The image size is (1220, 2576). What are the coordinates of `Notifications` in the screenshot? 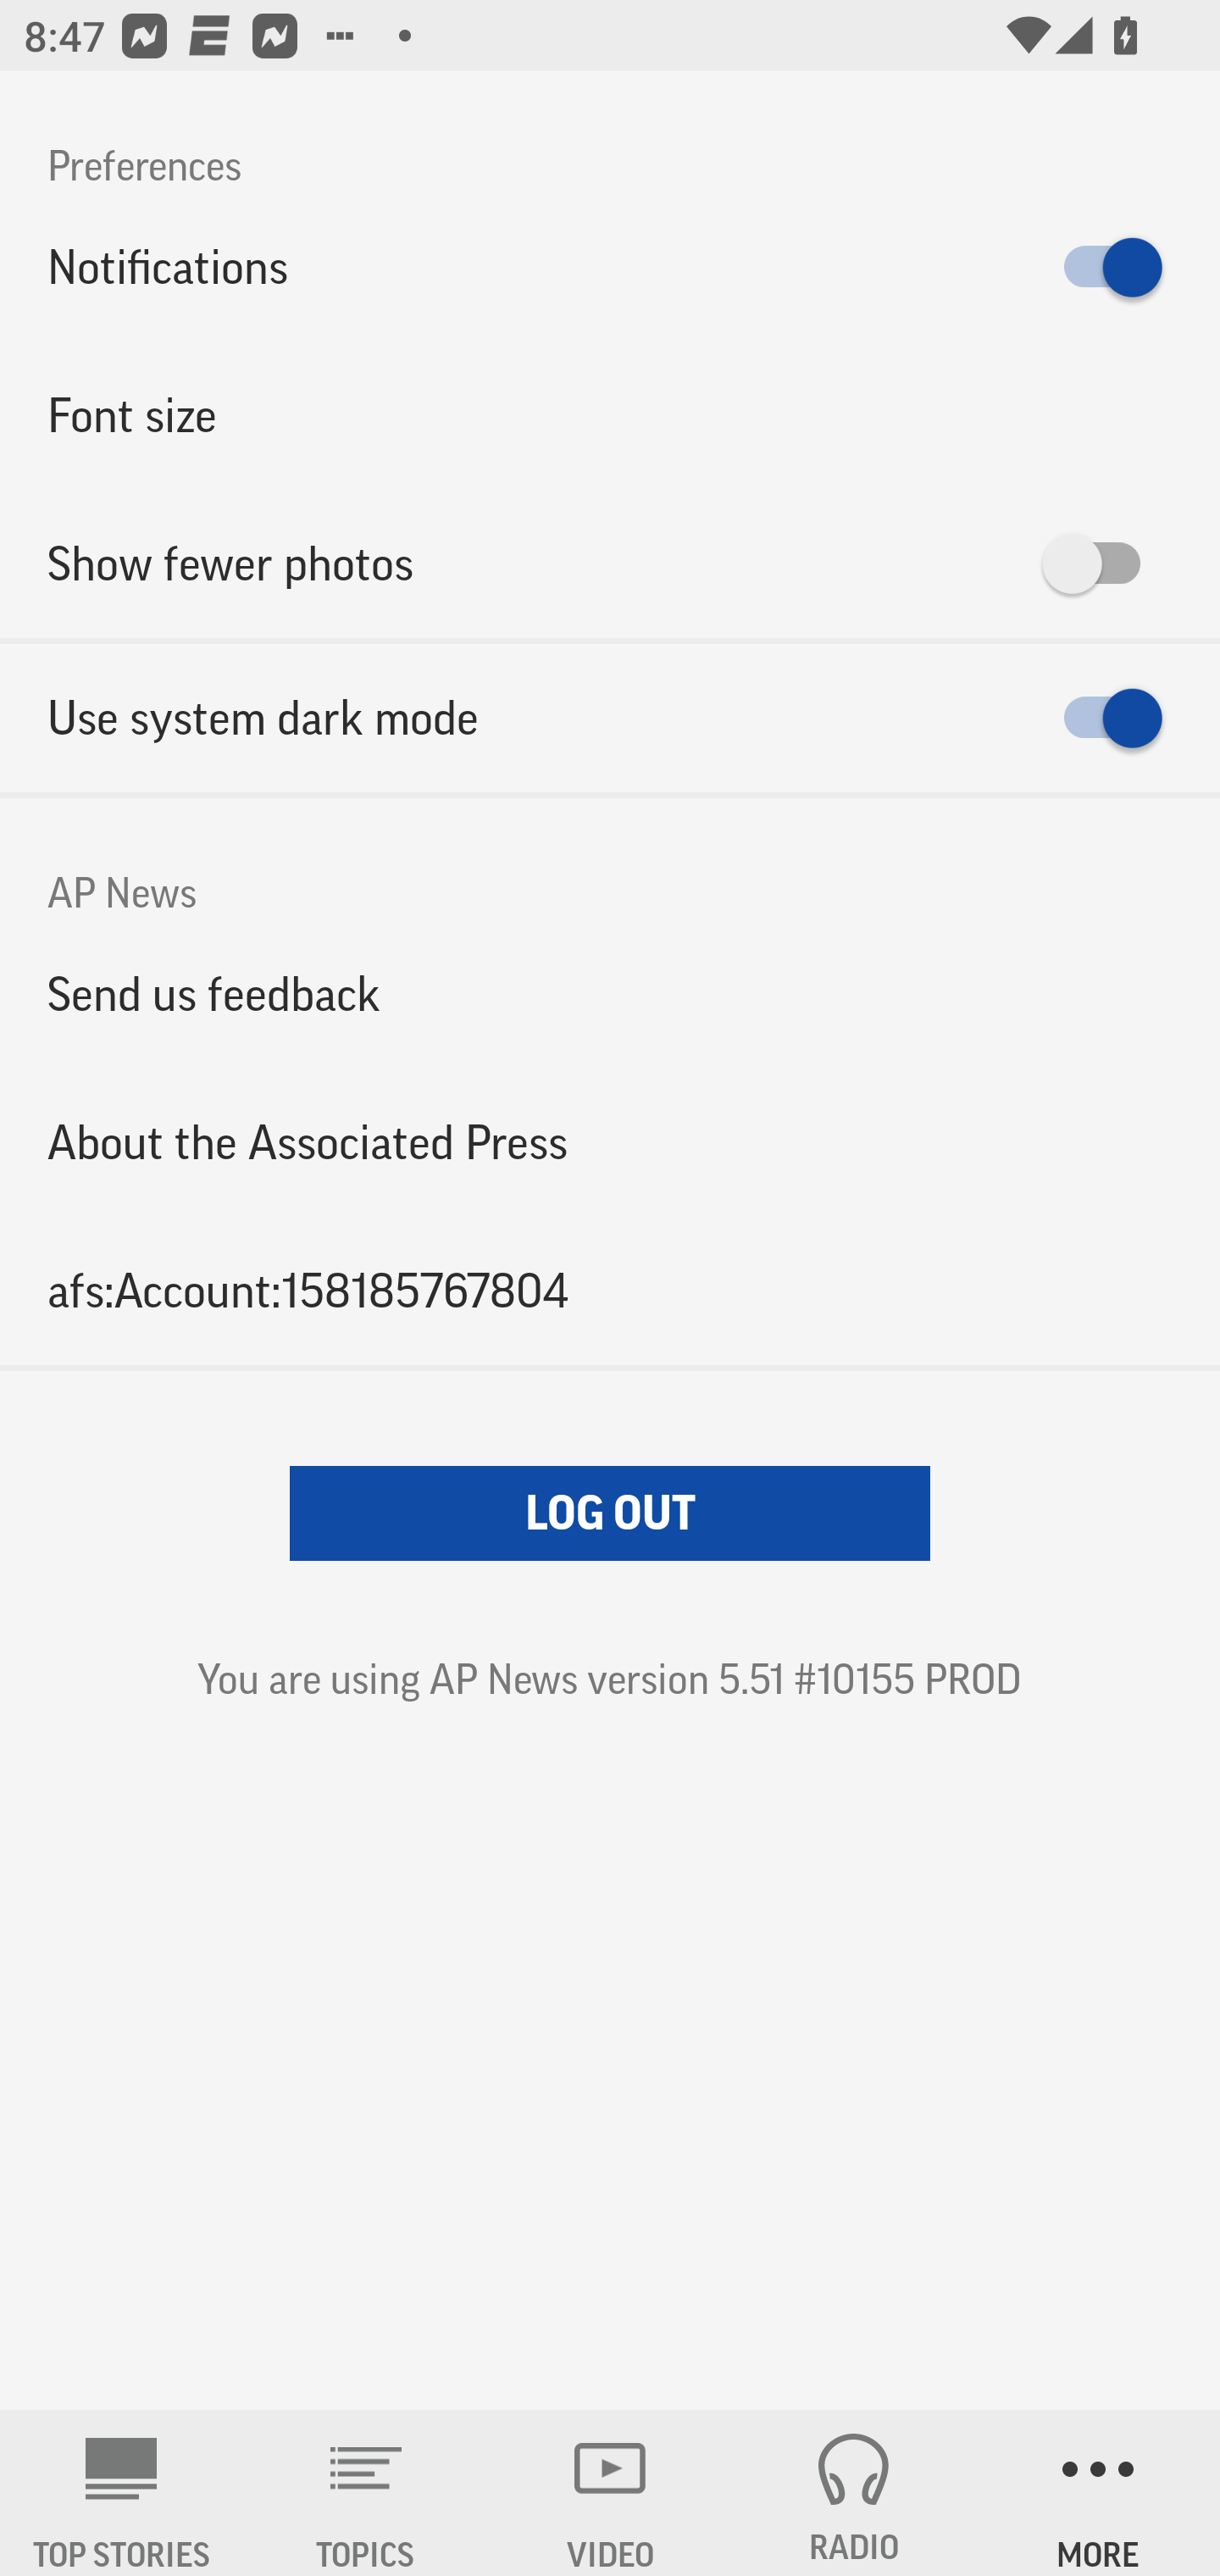 It's located at (610, 268).